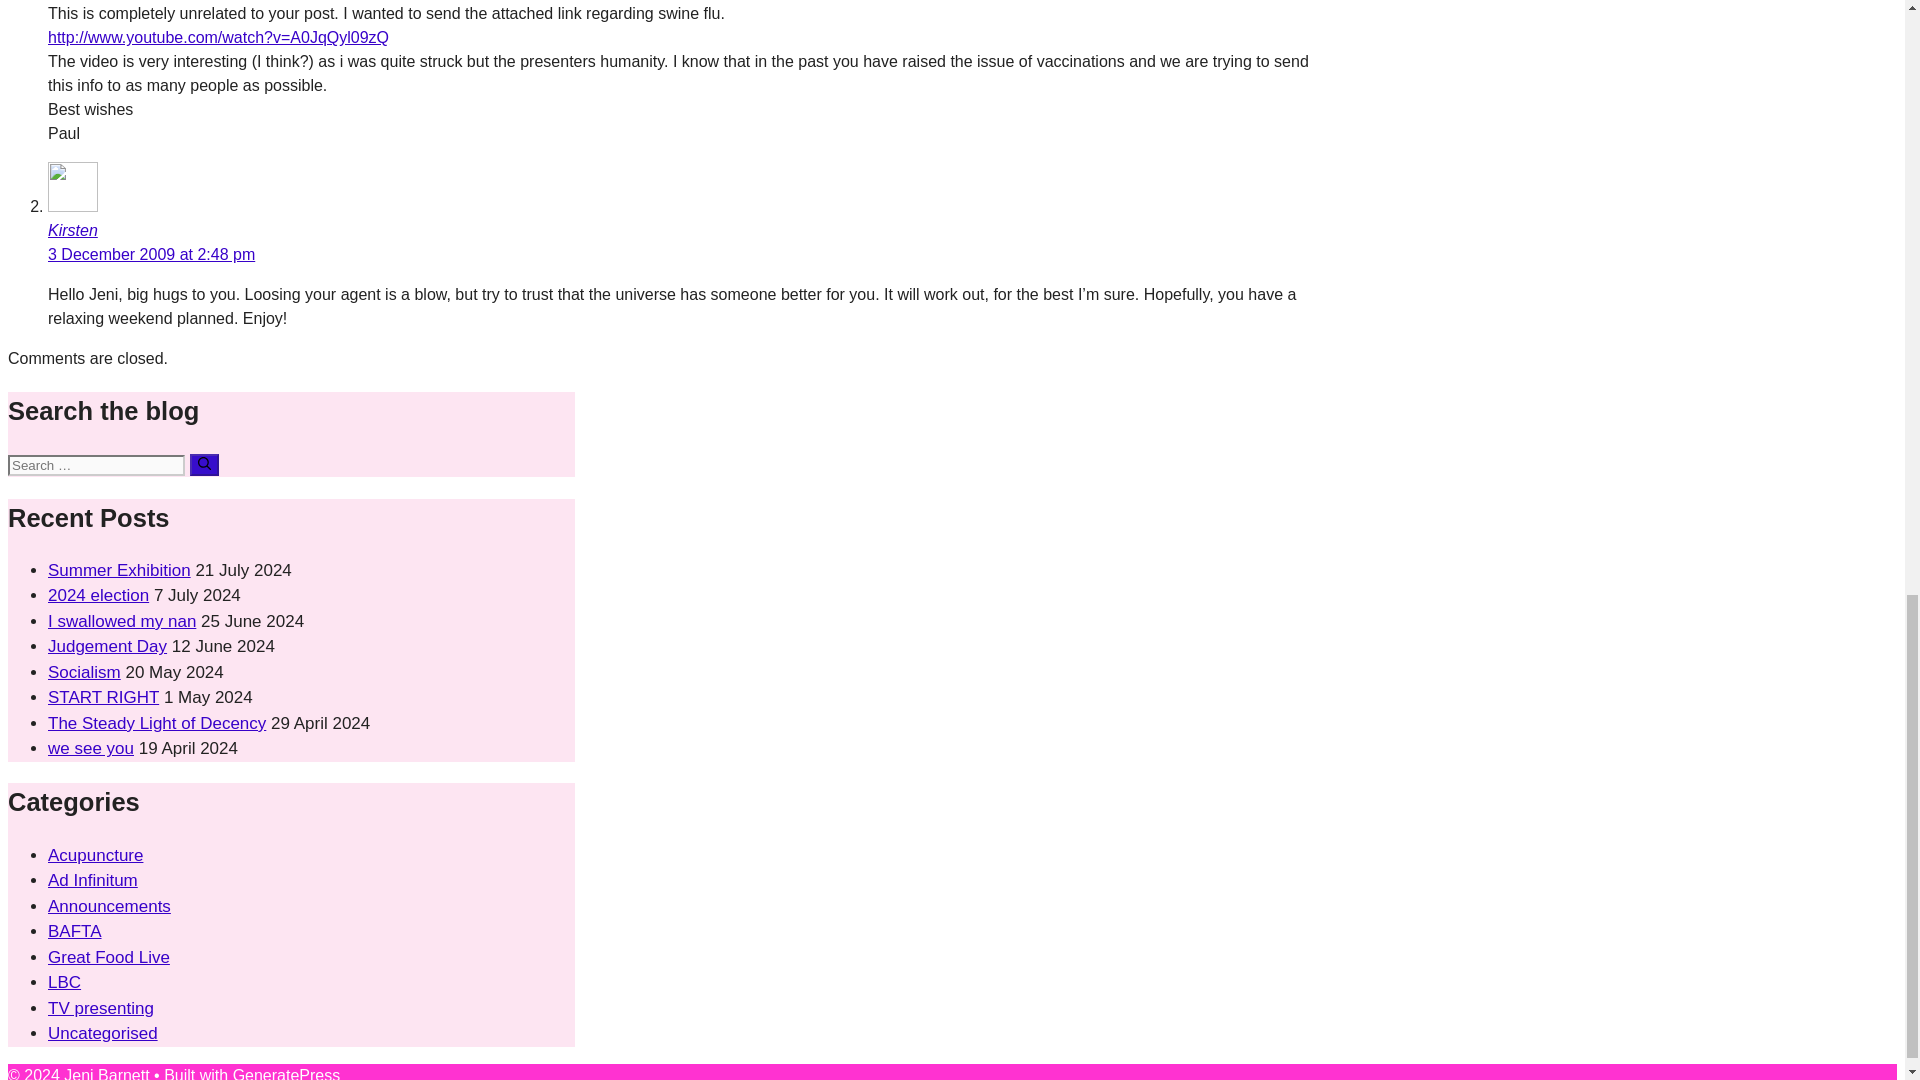  Describe the element at coordinates (122, 621) in the screenshot. I see `I swallowed my nan` at that location.